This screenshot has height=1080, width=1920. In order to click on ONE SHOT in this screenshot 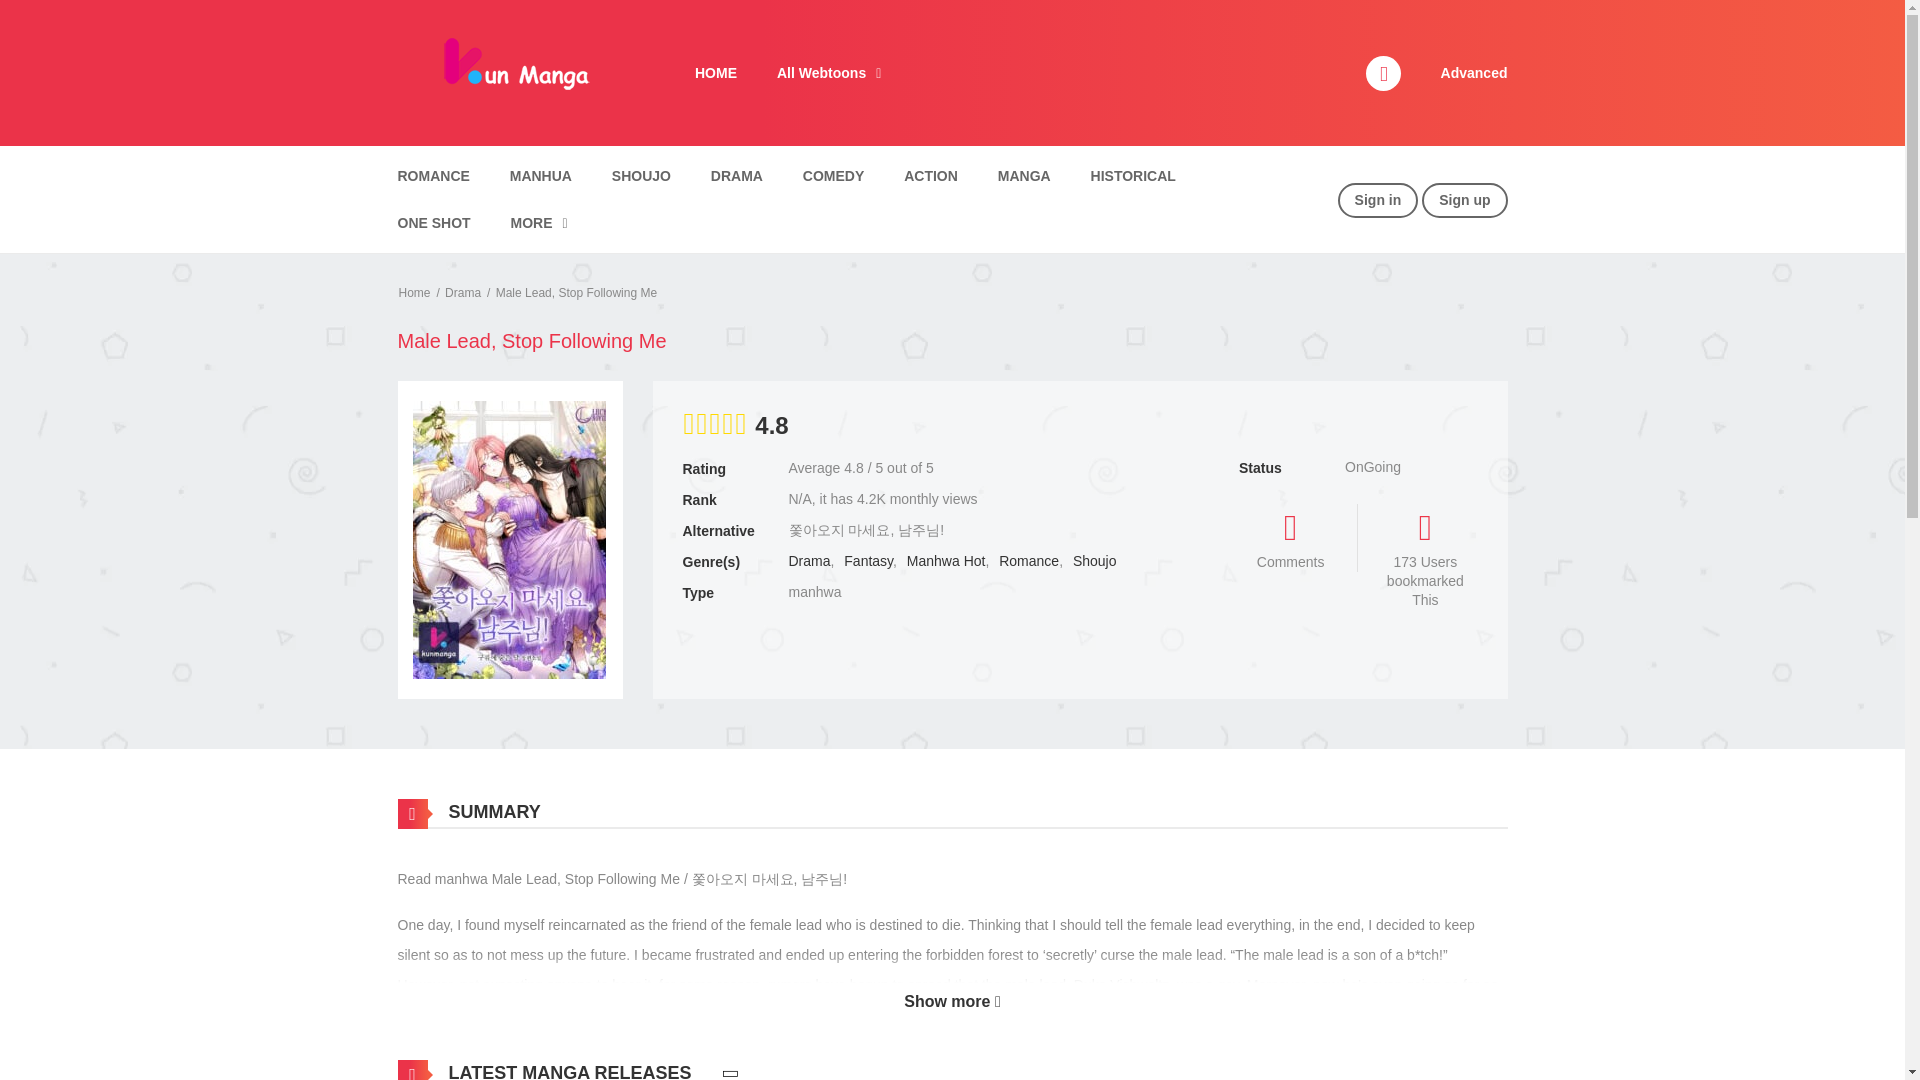, I will do `click(434, 223)`.